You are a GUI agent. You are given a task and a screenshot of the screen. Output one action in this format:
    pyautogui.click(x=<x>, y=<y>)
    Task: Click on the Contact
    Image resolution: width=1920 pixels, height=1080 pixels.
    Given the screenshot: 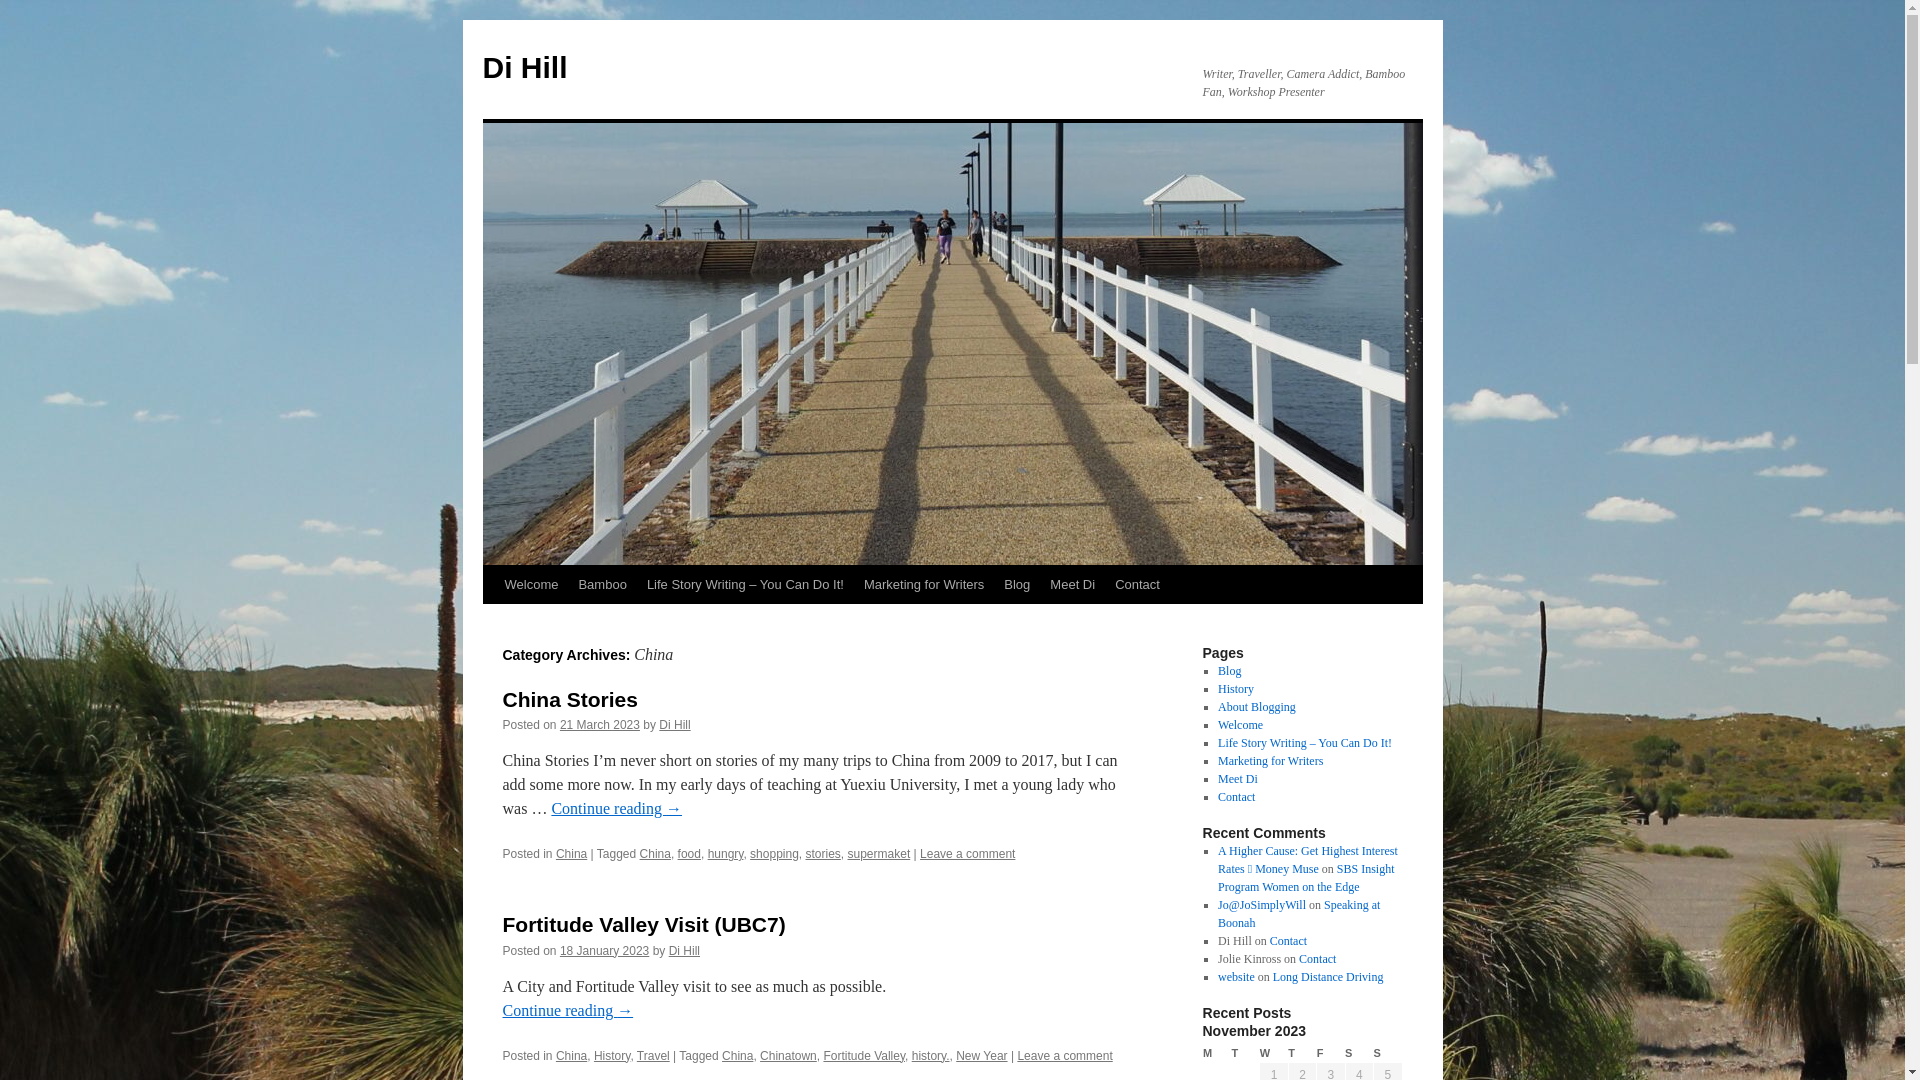 What is the action you would take?
    pyautogui.click(x=1288, y=941)
    